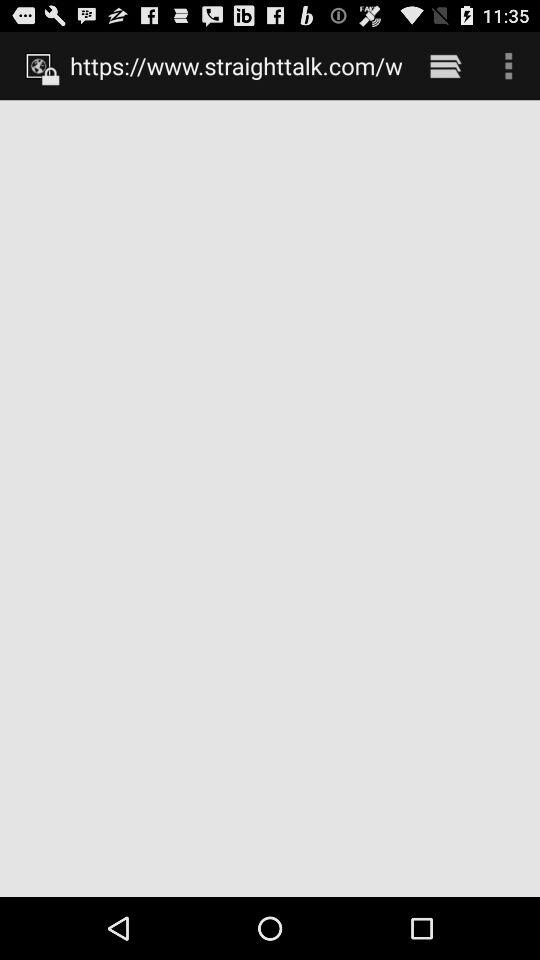  Describe the element at coordinates (270, 498) in the screenshot. I see `turn off the item at the center` at that location.